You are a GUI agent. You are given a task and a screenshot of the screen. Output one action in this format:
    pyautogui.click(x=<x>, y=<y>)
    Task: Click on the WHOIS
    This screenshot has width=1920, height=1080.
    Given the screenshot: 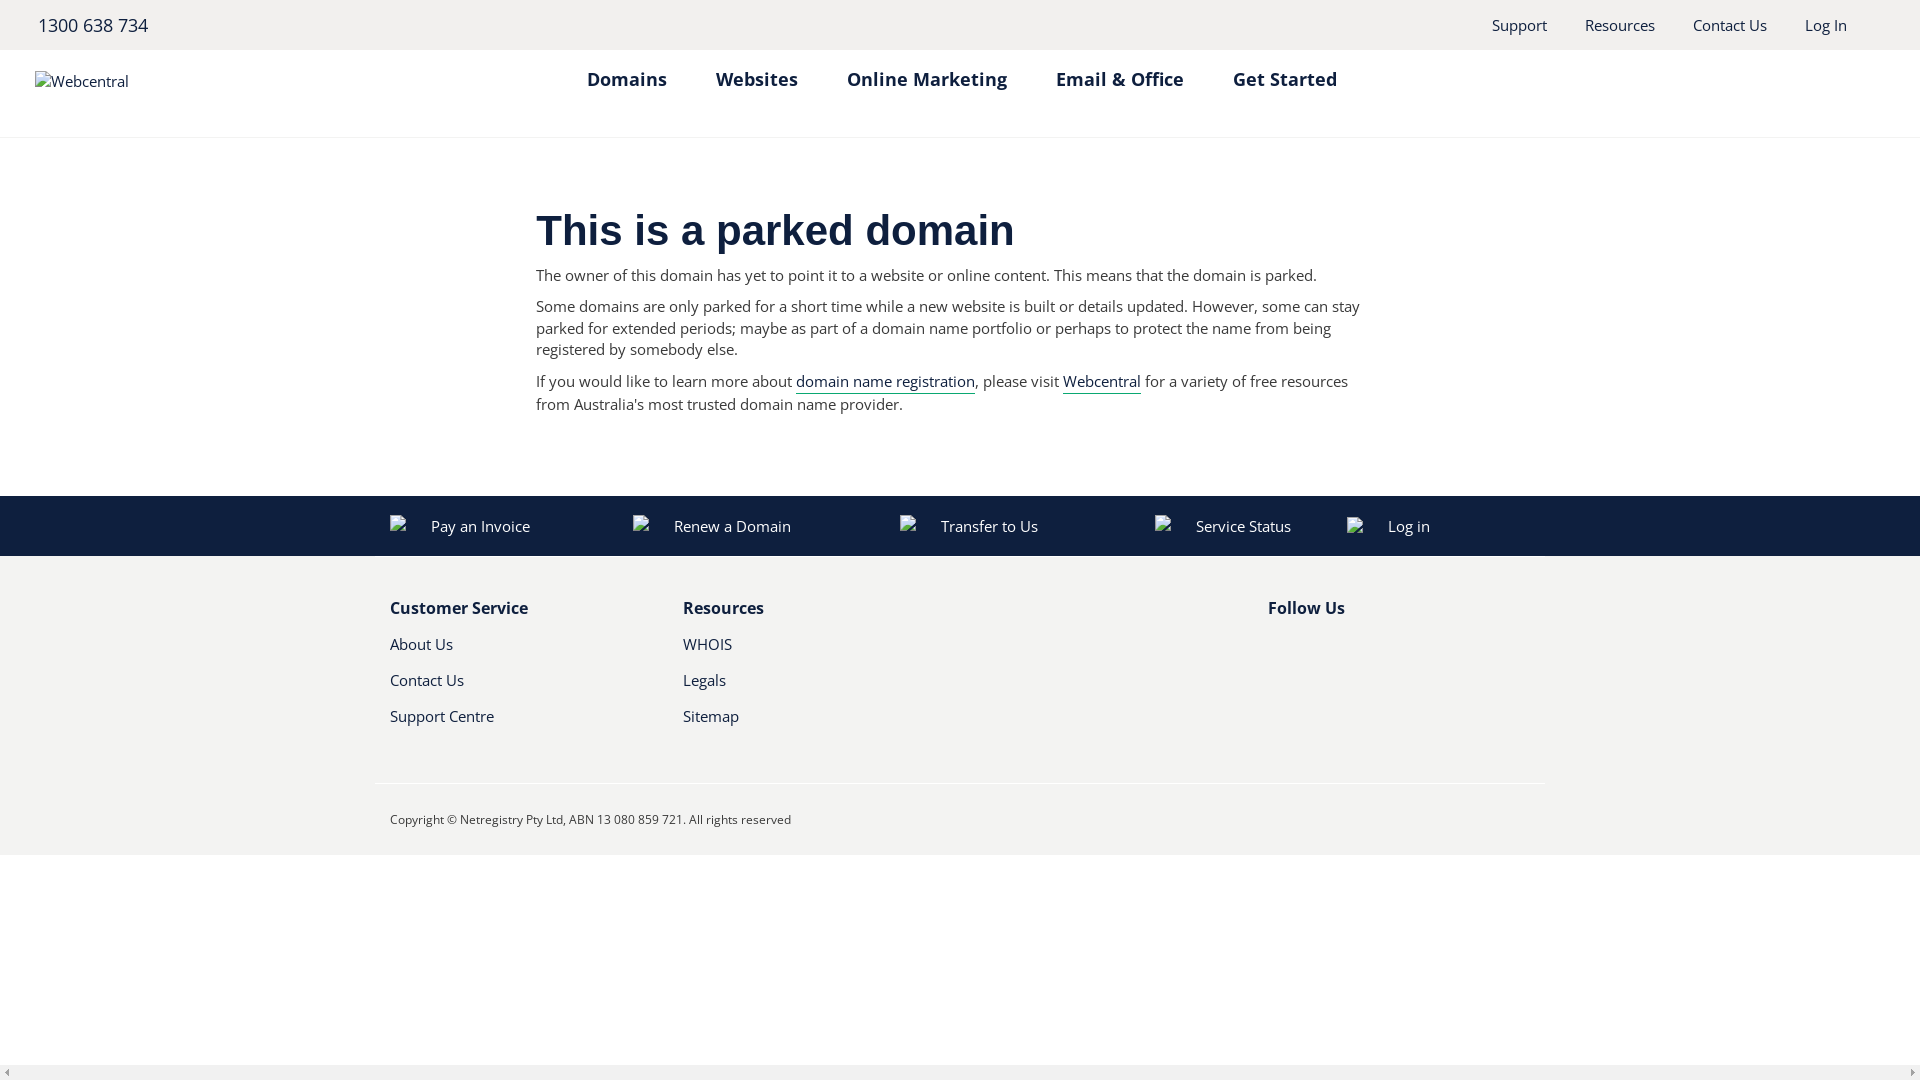 What is the action you would take?
    pyautogui.click(x=794, y=652)
    